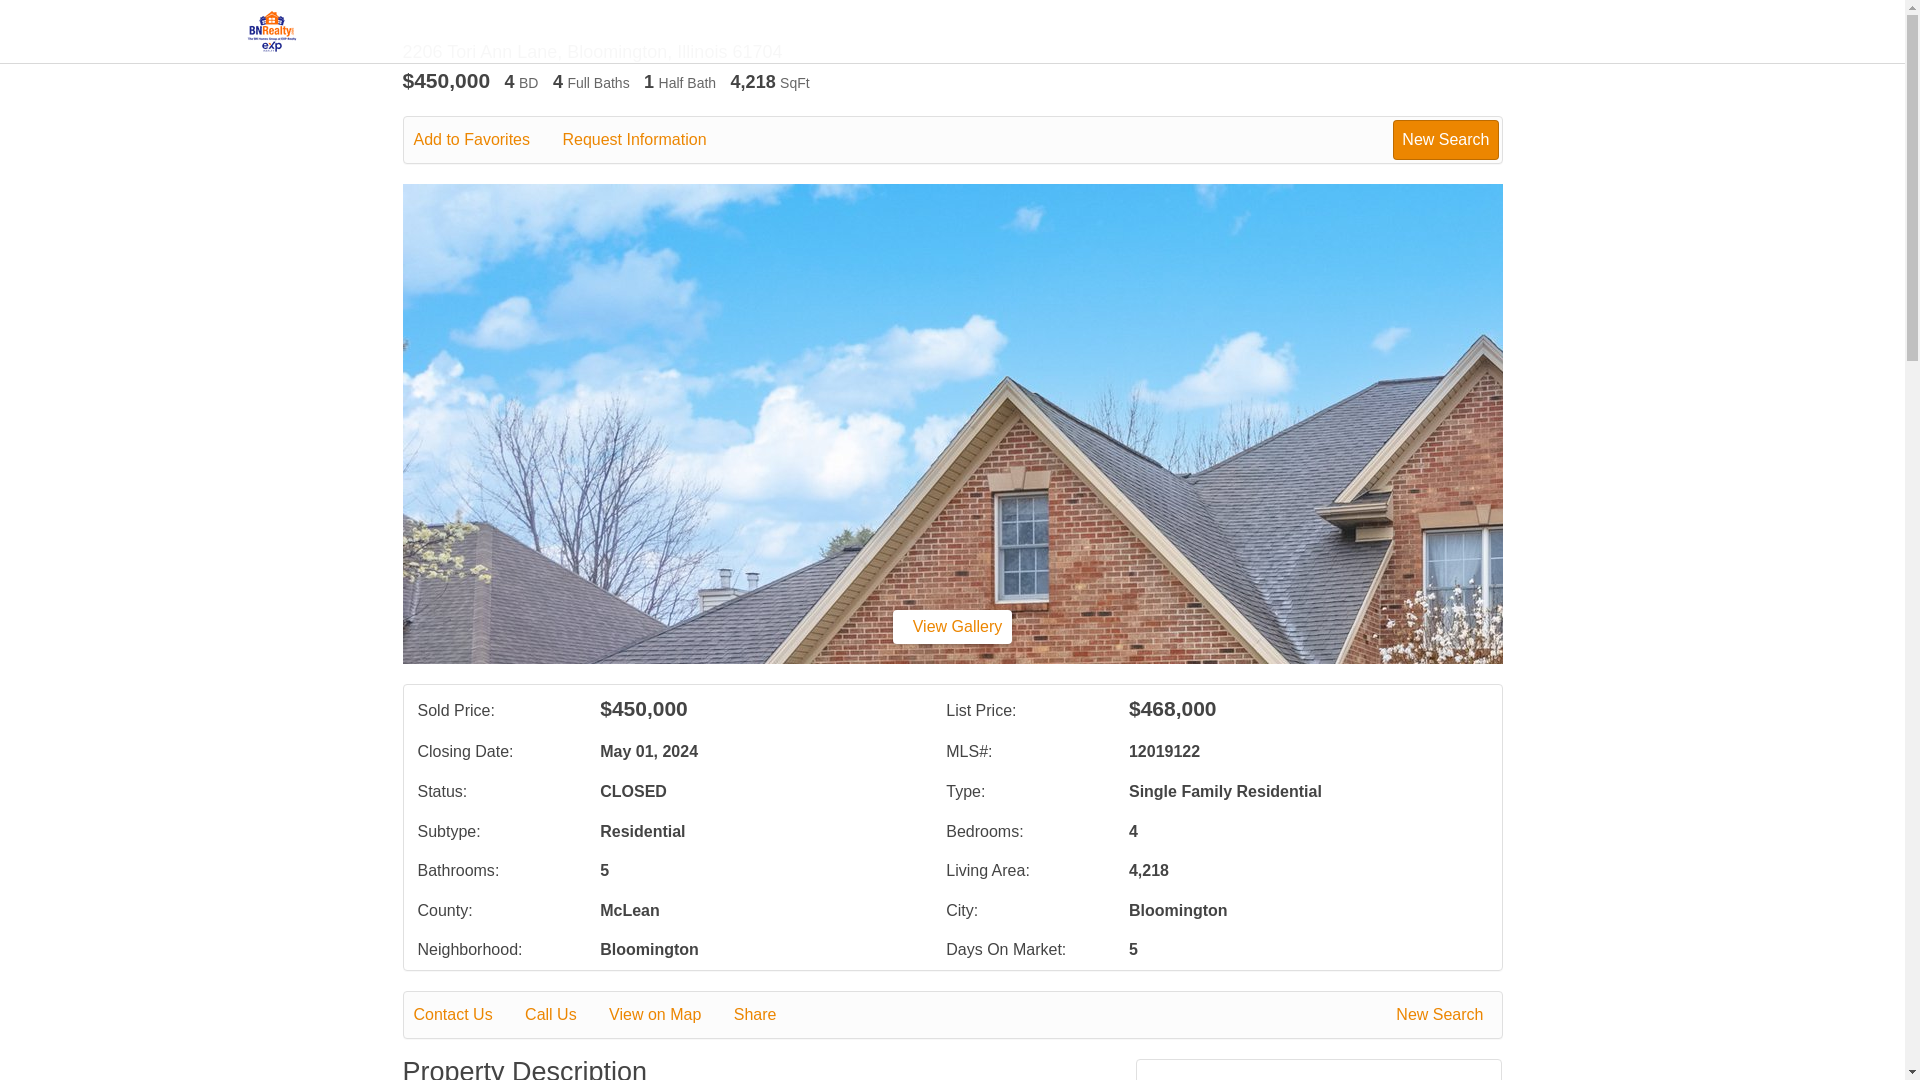 The height and width of the screenshot is (1080, 1920). What do you see at coordinates (467, 1015) in the screenshot?
I see `Contact Us` at bounding box center [467, 1015].